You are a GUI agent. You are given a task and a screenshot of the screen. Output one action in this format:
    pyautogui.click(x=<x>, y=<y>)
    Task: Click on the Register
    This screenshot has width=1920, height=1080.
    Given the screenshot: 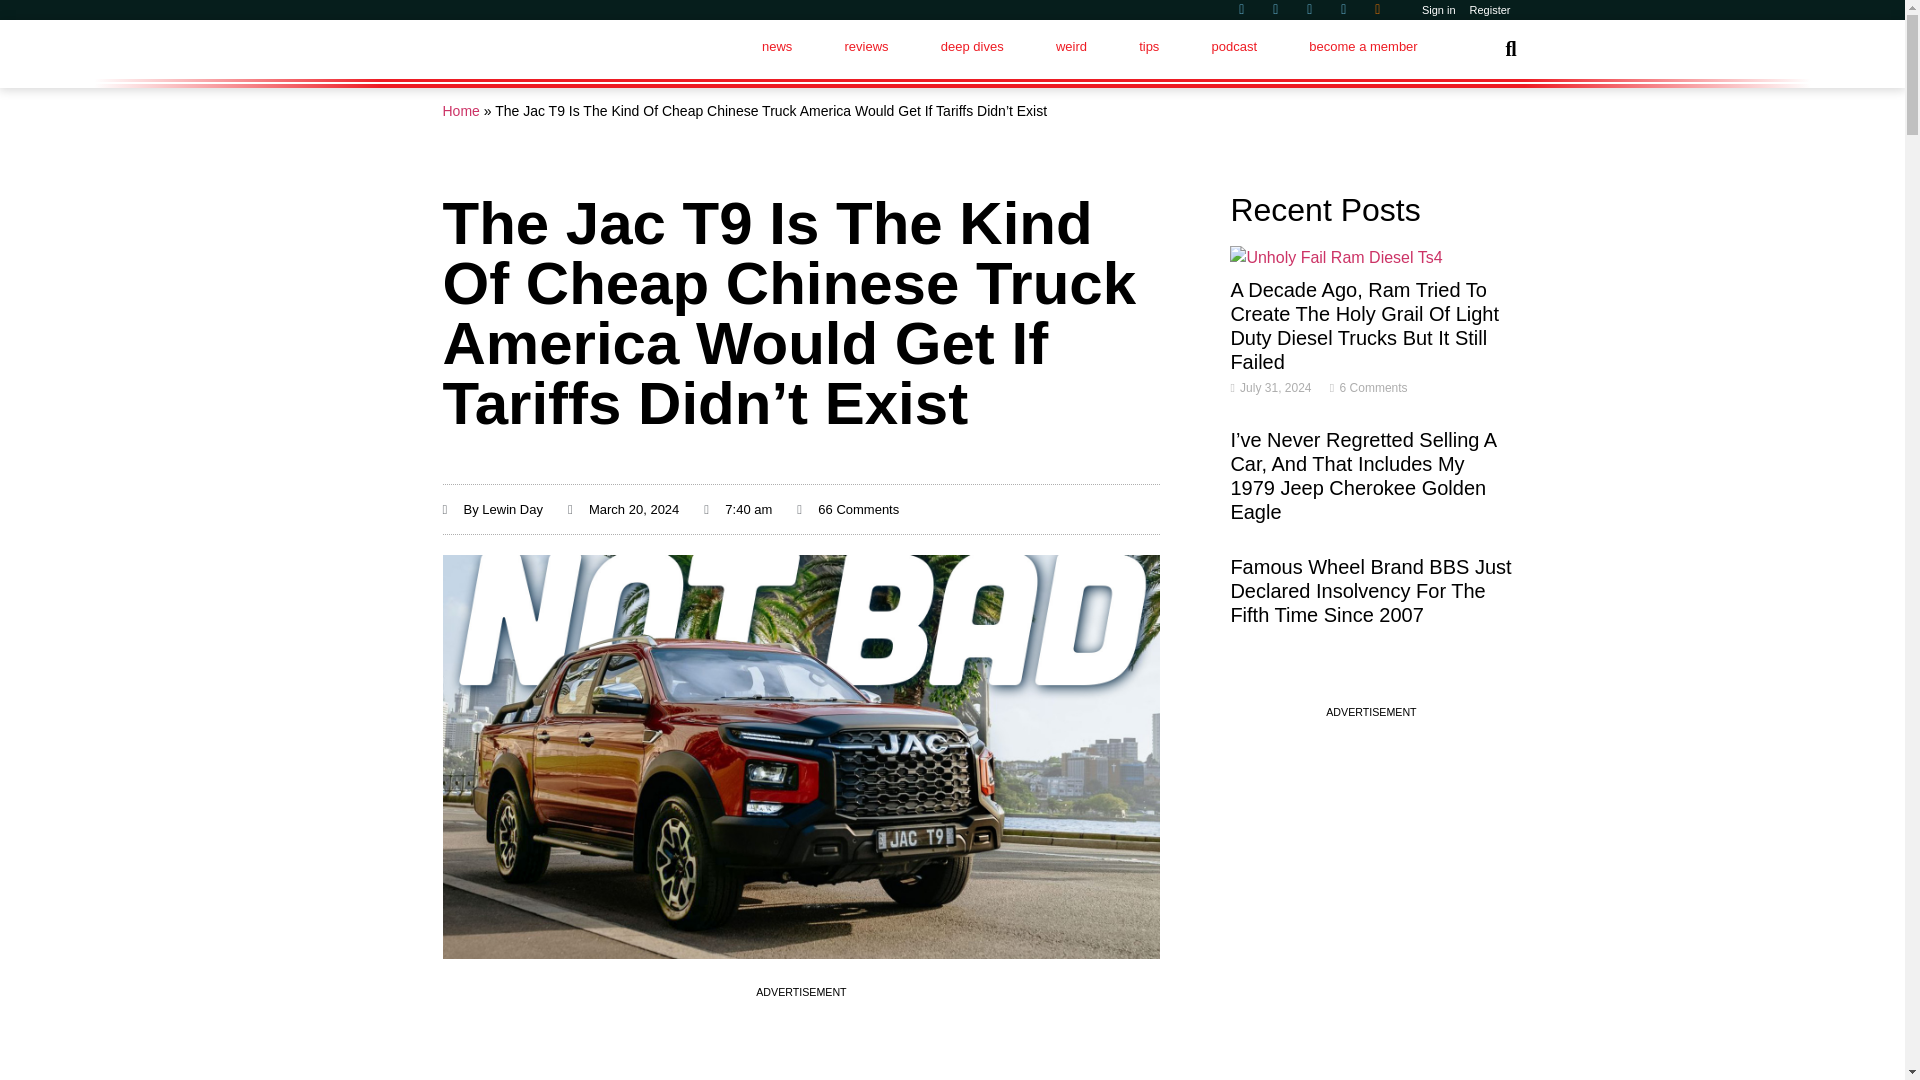 What is the action you would take?
    pyautogui.click(x=1490, y=10)
    